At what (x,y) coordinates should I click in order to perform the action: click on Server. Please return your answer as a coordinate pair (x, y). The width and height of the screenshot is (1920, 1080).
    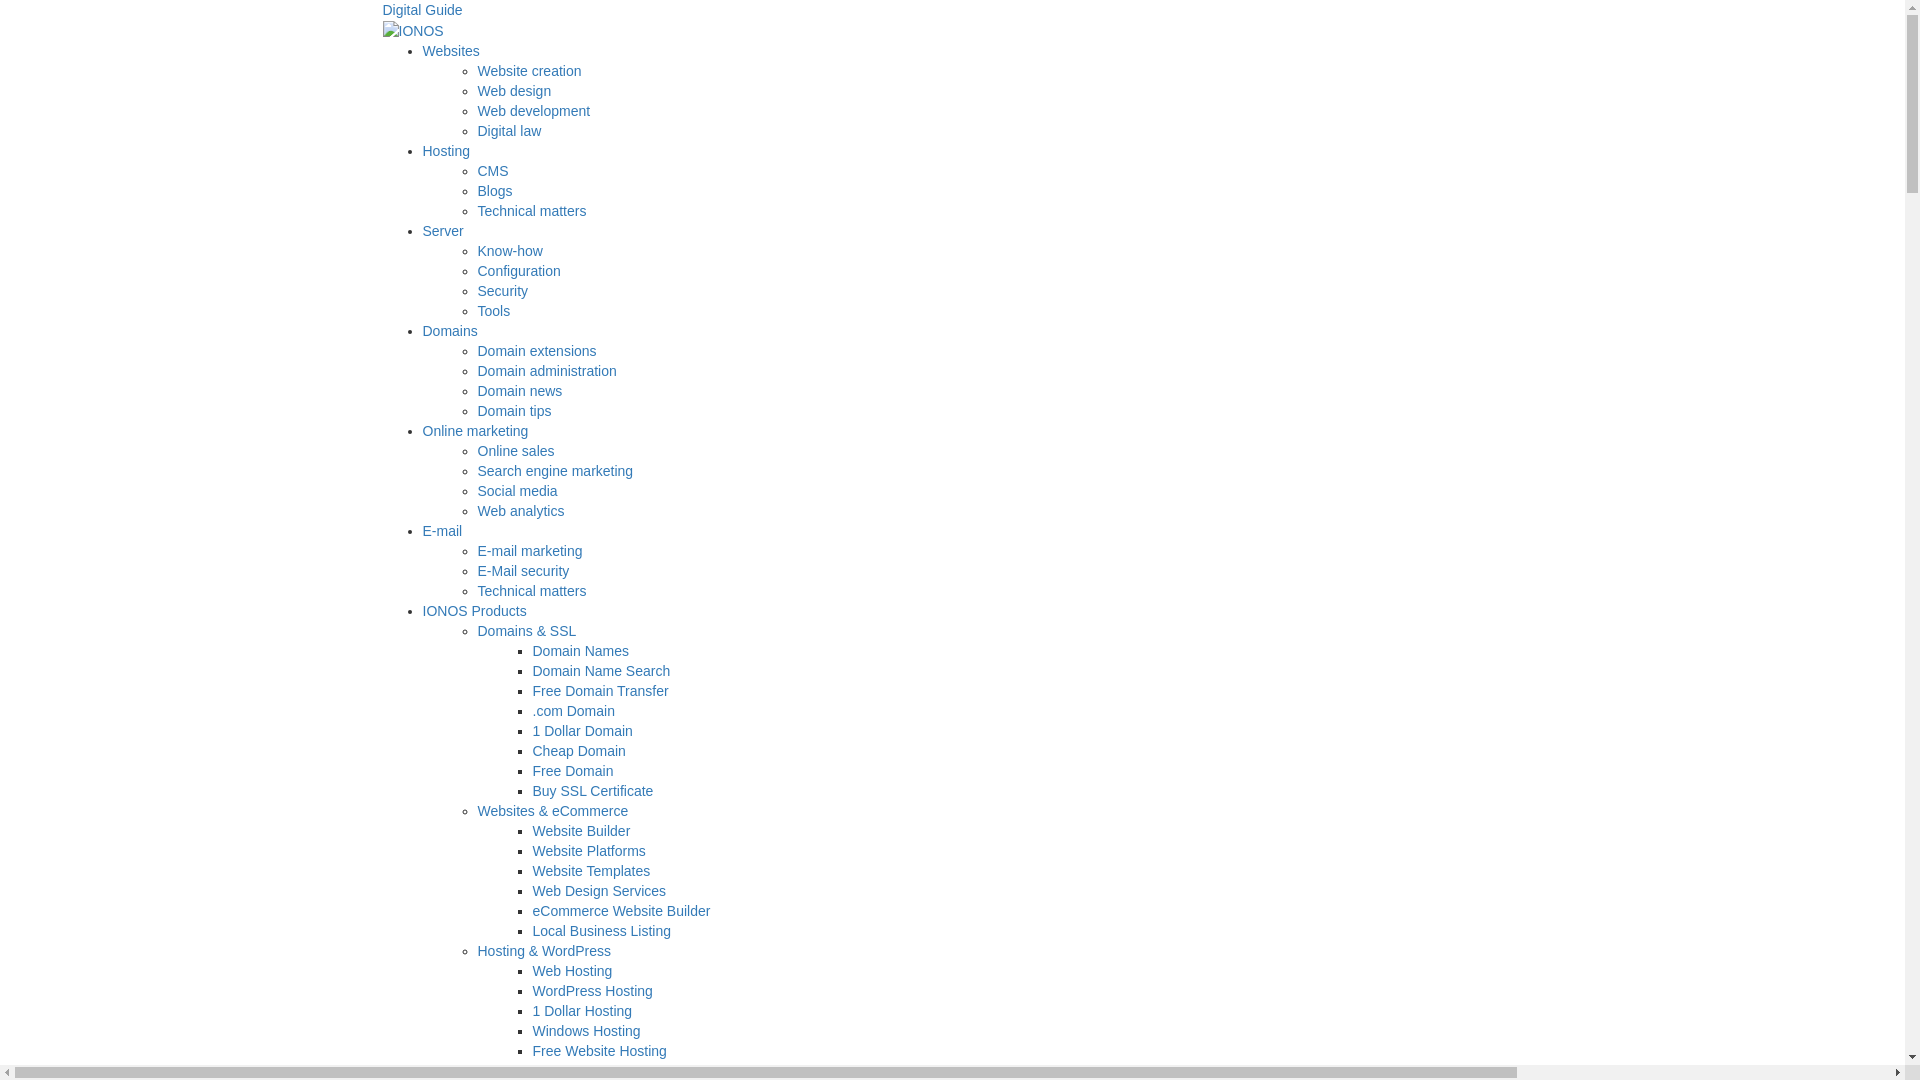
    Looking at the image, I should click on (442, 231).